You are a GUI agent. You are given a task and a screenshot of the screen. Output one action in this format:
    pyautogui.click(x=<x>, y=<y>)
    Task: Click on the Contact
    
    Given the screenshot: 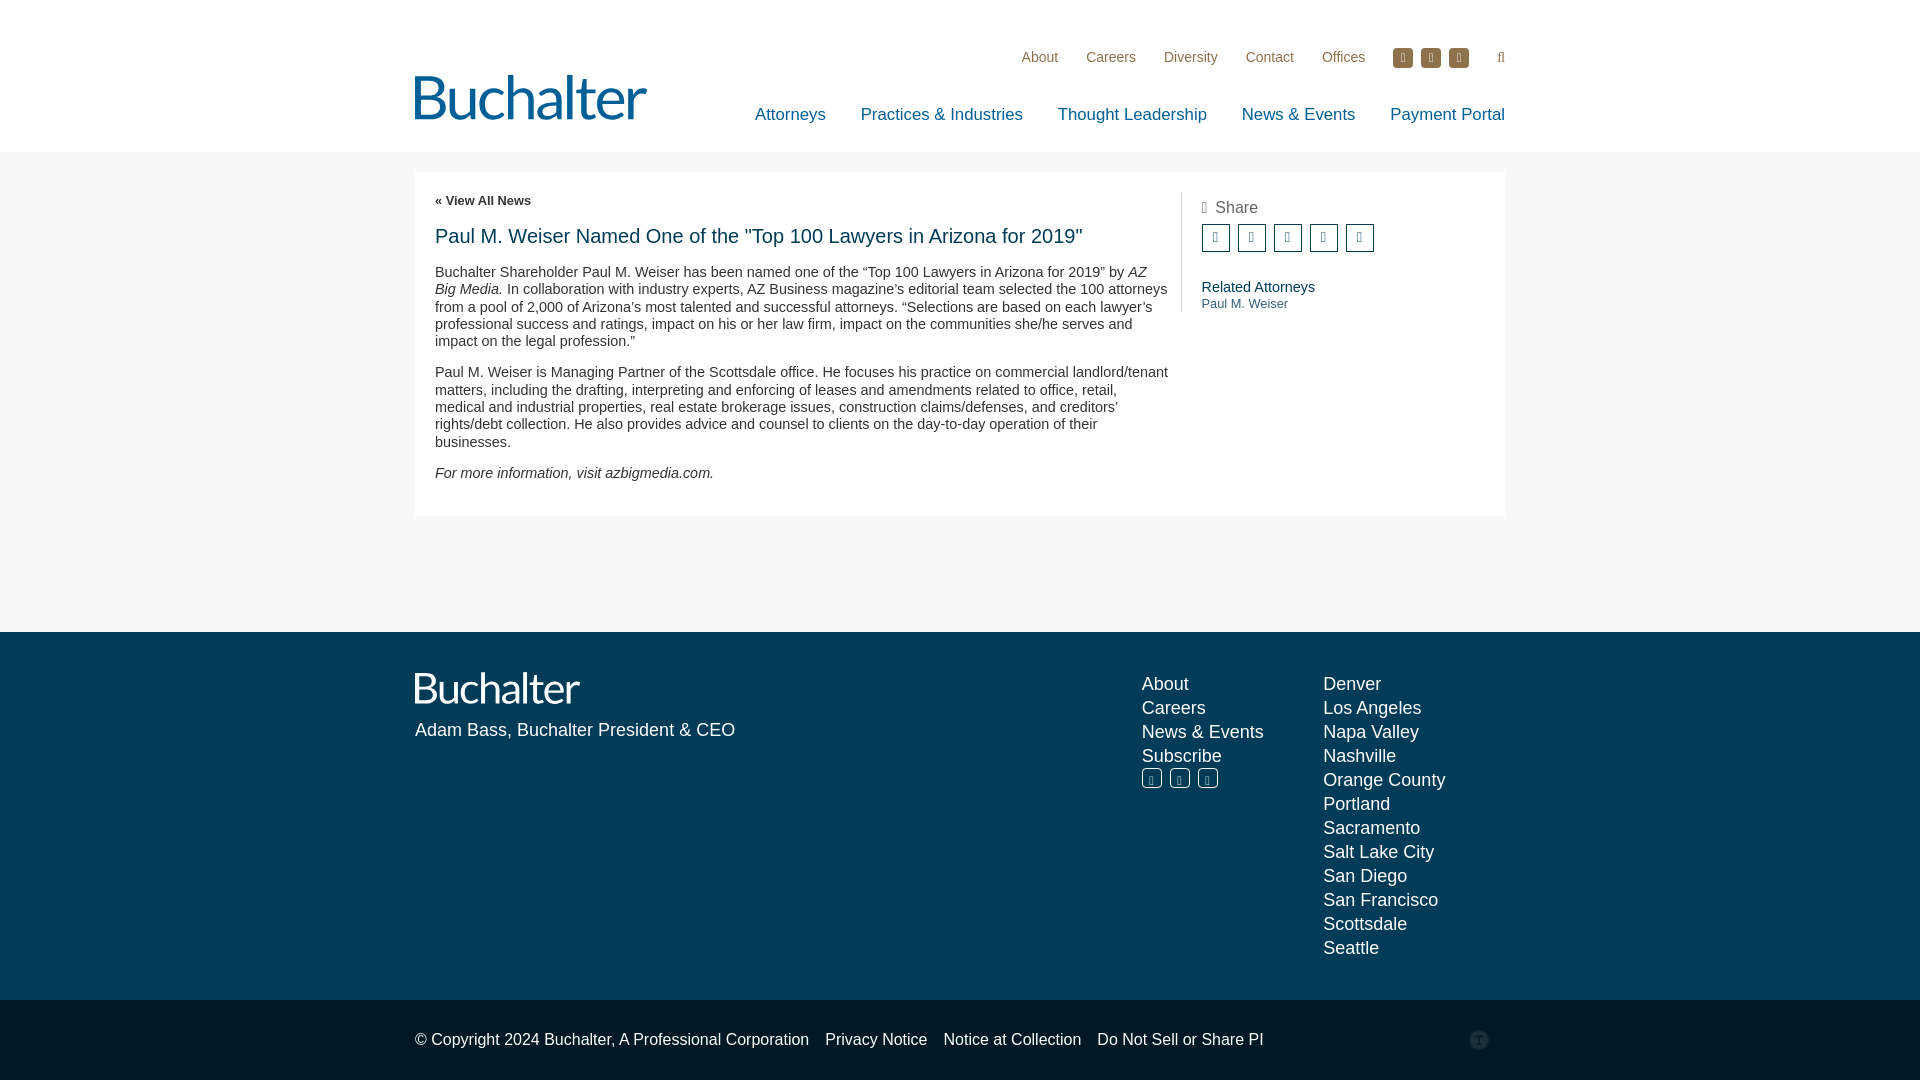 What is the action you would take?
    pyautogui.click(x=1270, y=56)
    